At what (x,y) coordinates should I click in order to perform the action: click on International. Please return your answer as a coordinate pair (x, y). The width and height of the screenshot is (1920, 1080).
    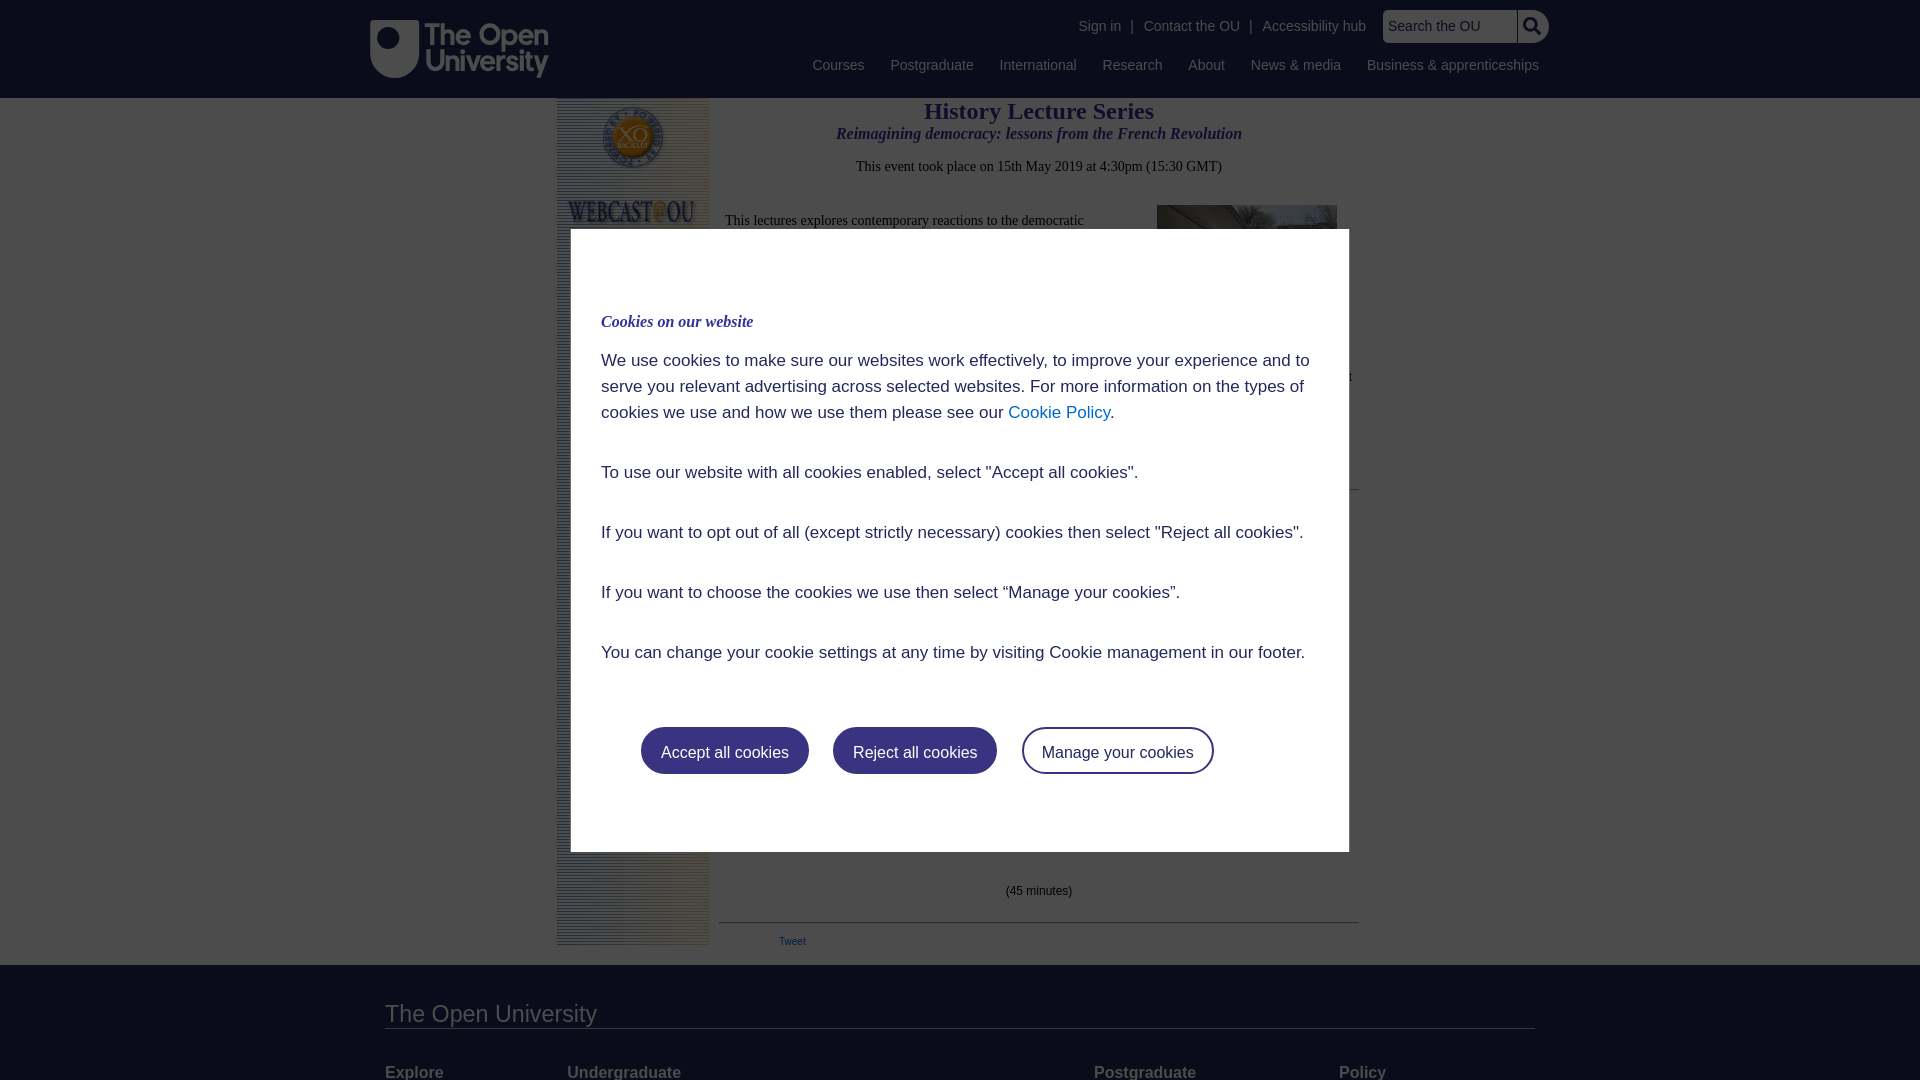
    Looking at the image, I should click on (1038, 64).